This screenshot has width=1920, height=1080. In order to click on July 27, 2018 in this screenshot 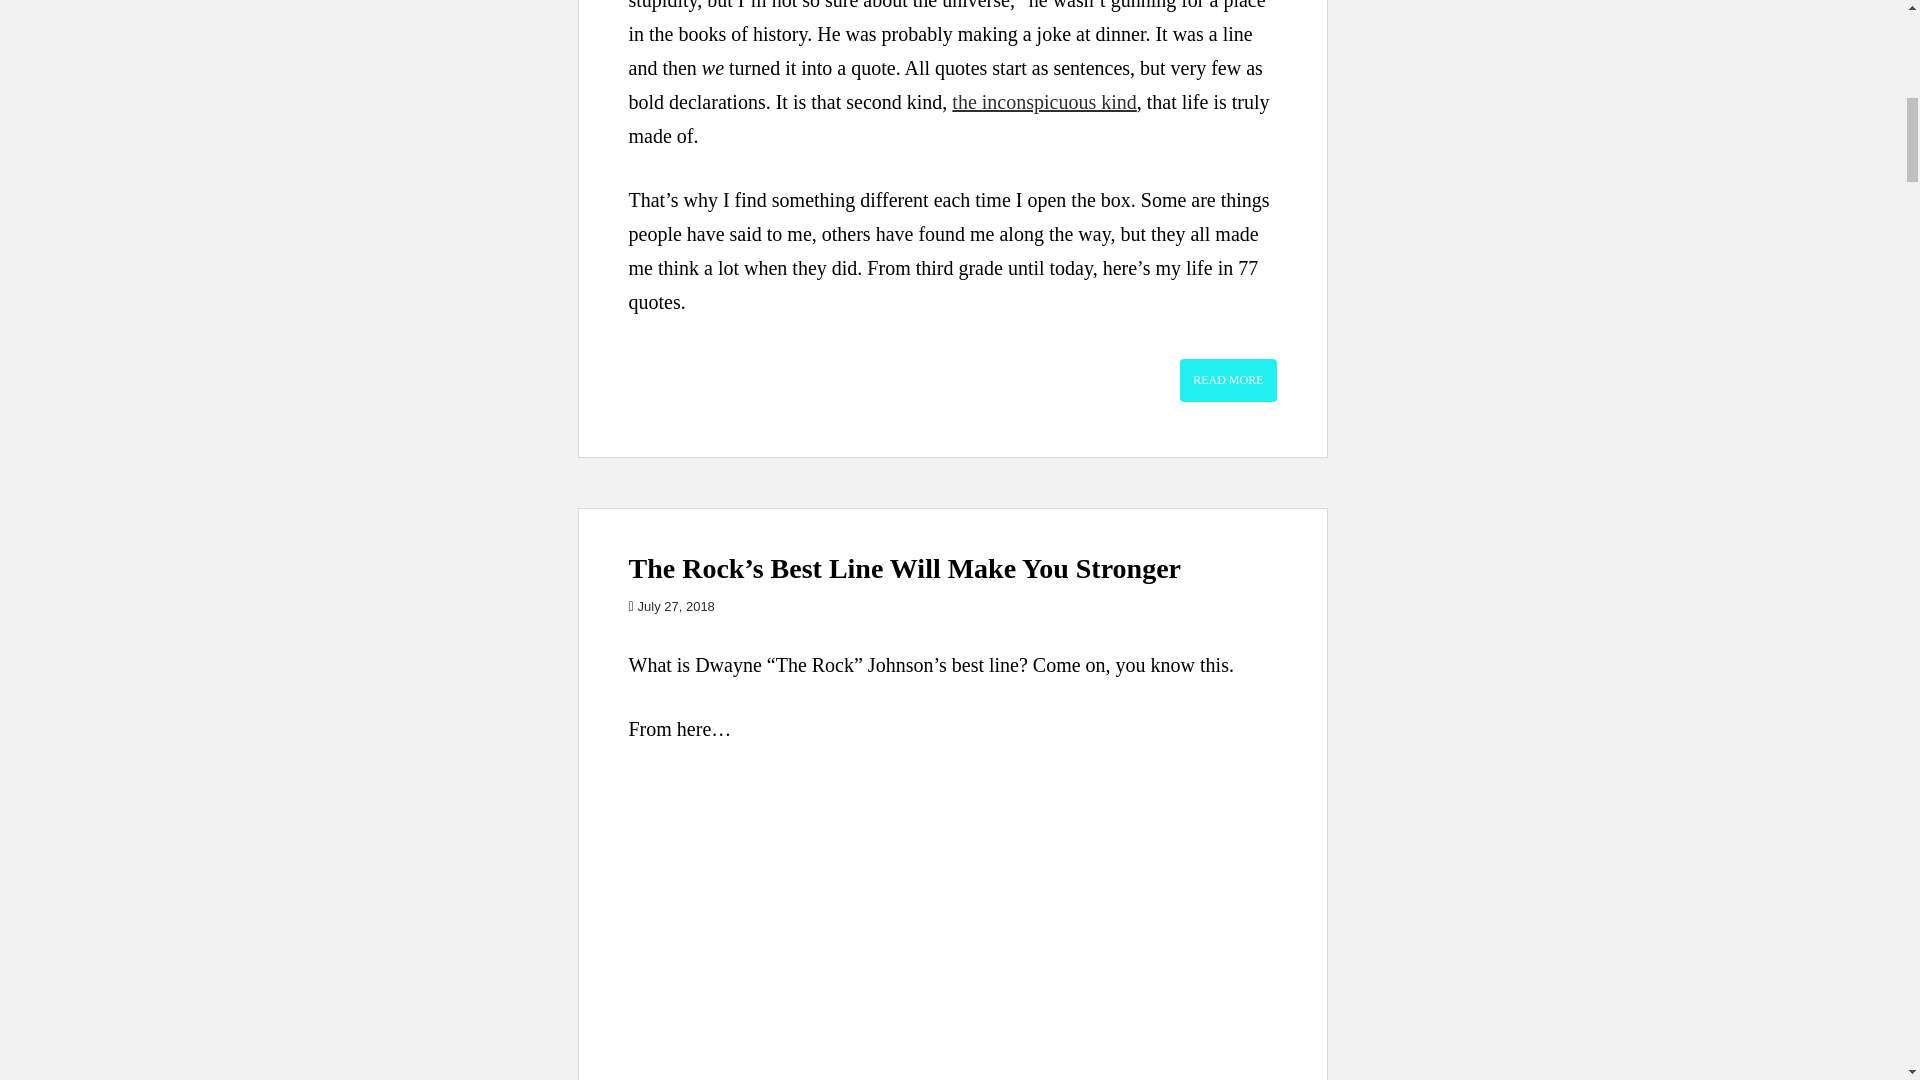, I will do `click(676, 606)`.